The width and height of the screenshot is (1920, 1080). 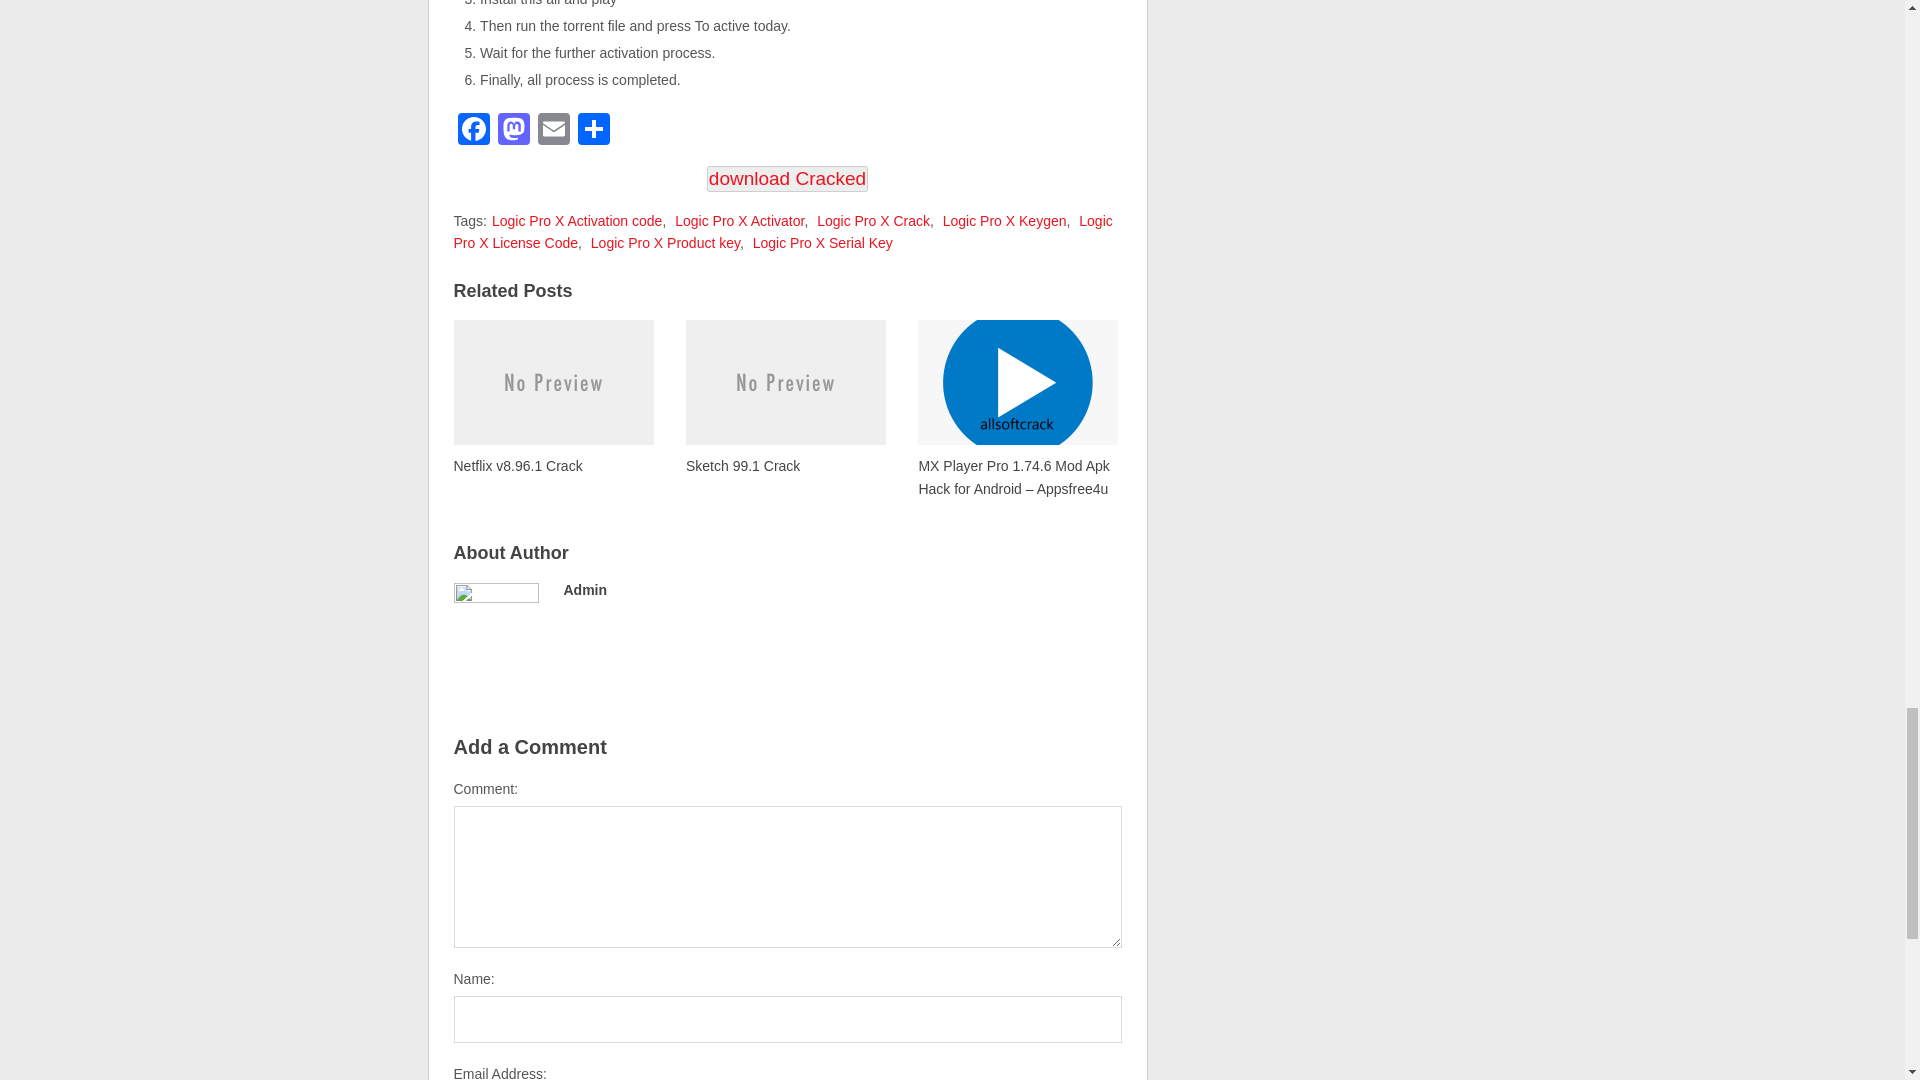 I want to click on Facebook, so click(x=473, y=132).